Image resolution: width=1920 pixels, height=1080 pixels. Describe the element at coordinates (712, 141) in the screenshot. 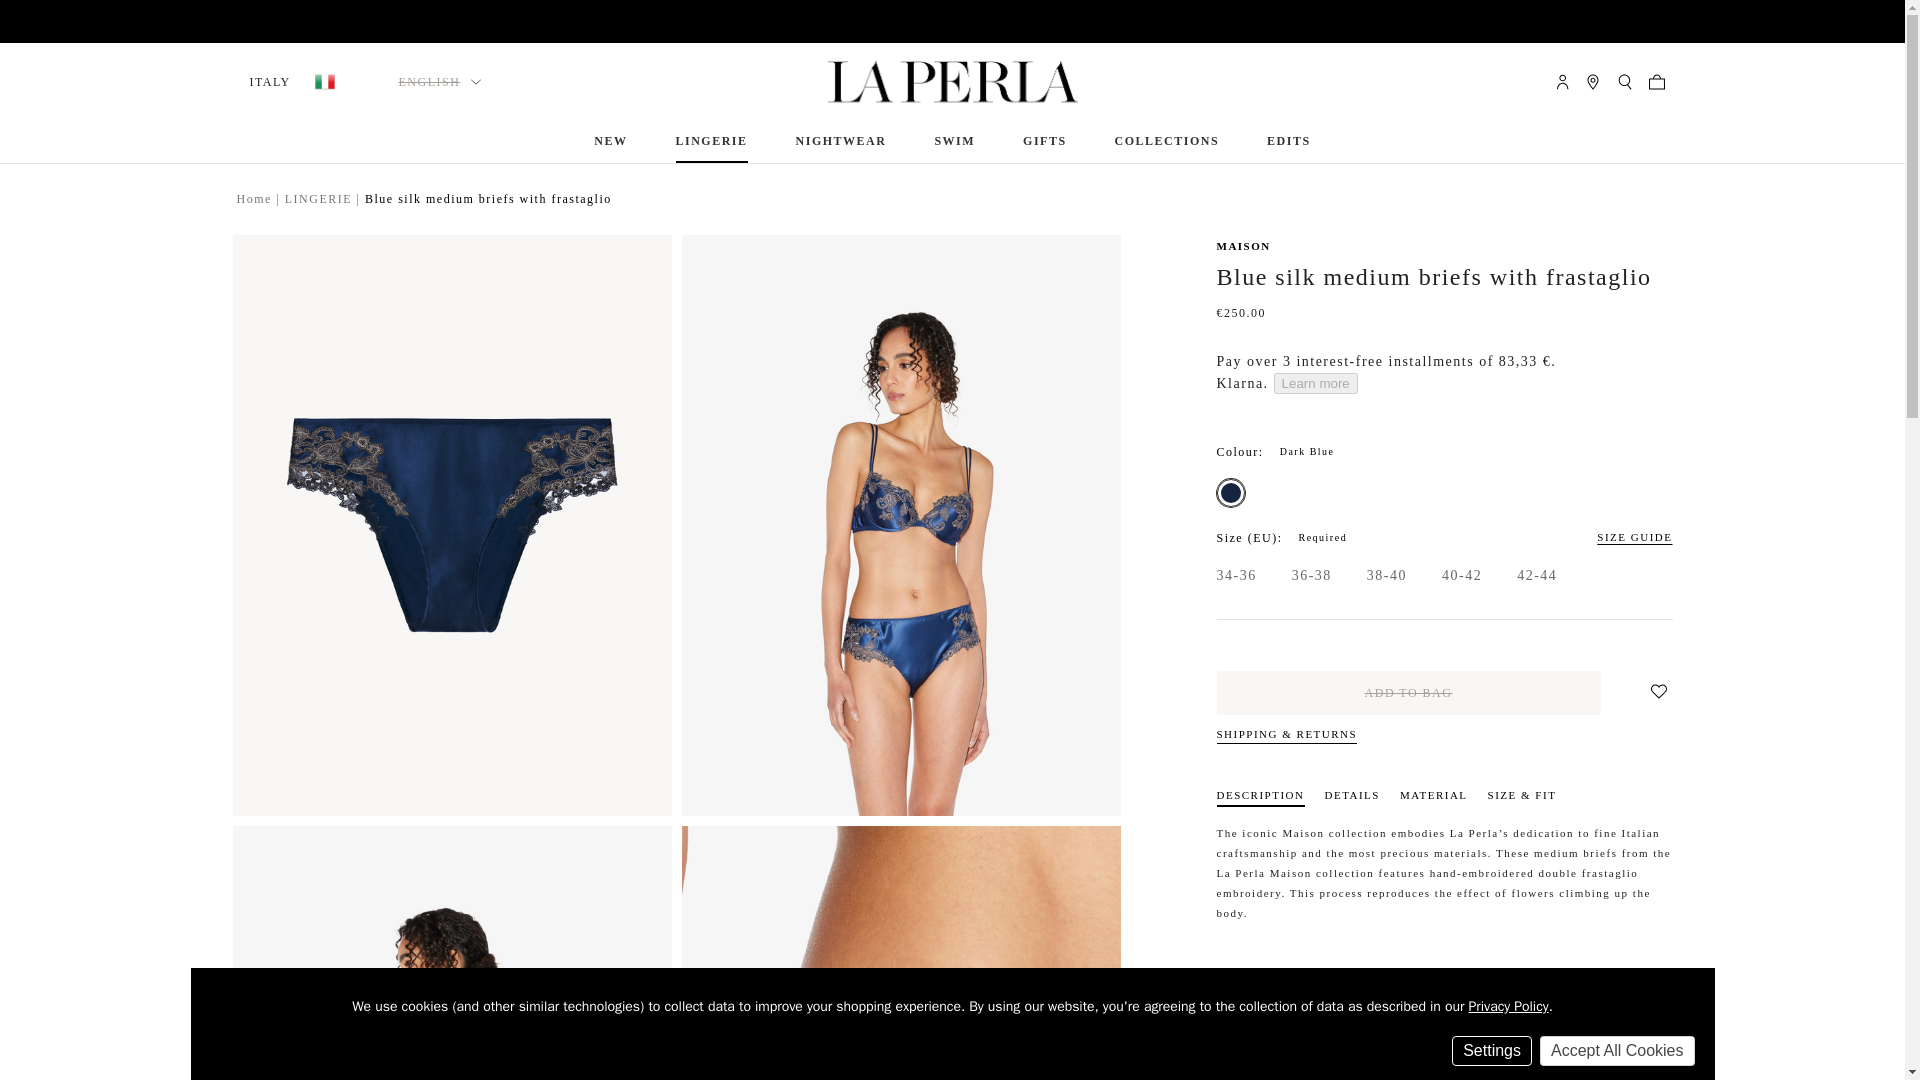

I see `LINGERIE` at that location.